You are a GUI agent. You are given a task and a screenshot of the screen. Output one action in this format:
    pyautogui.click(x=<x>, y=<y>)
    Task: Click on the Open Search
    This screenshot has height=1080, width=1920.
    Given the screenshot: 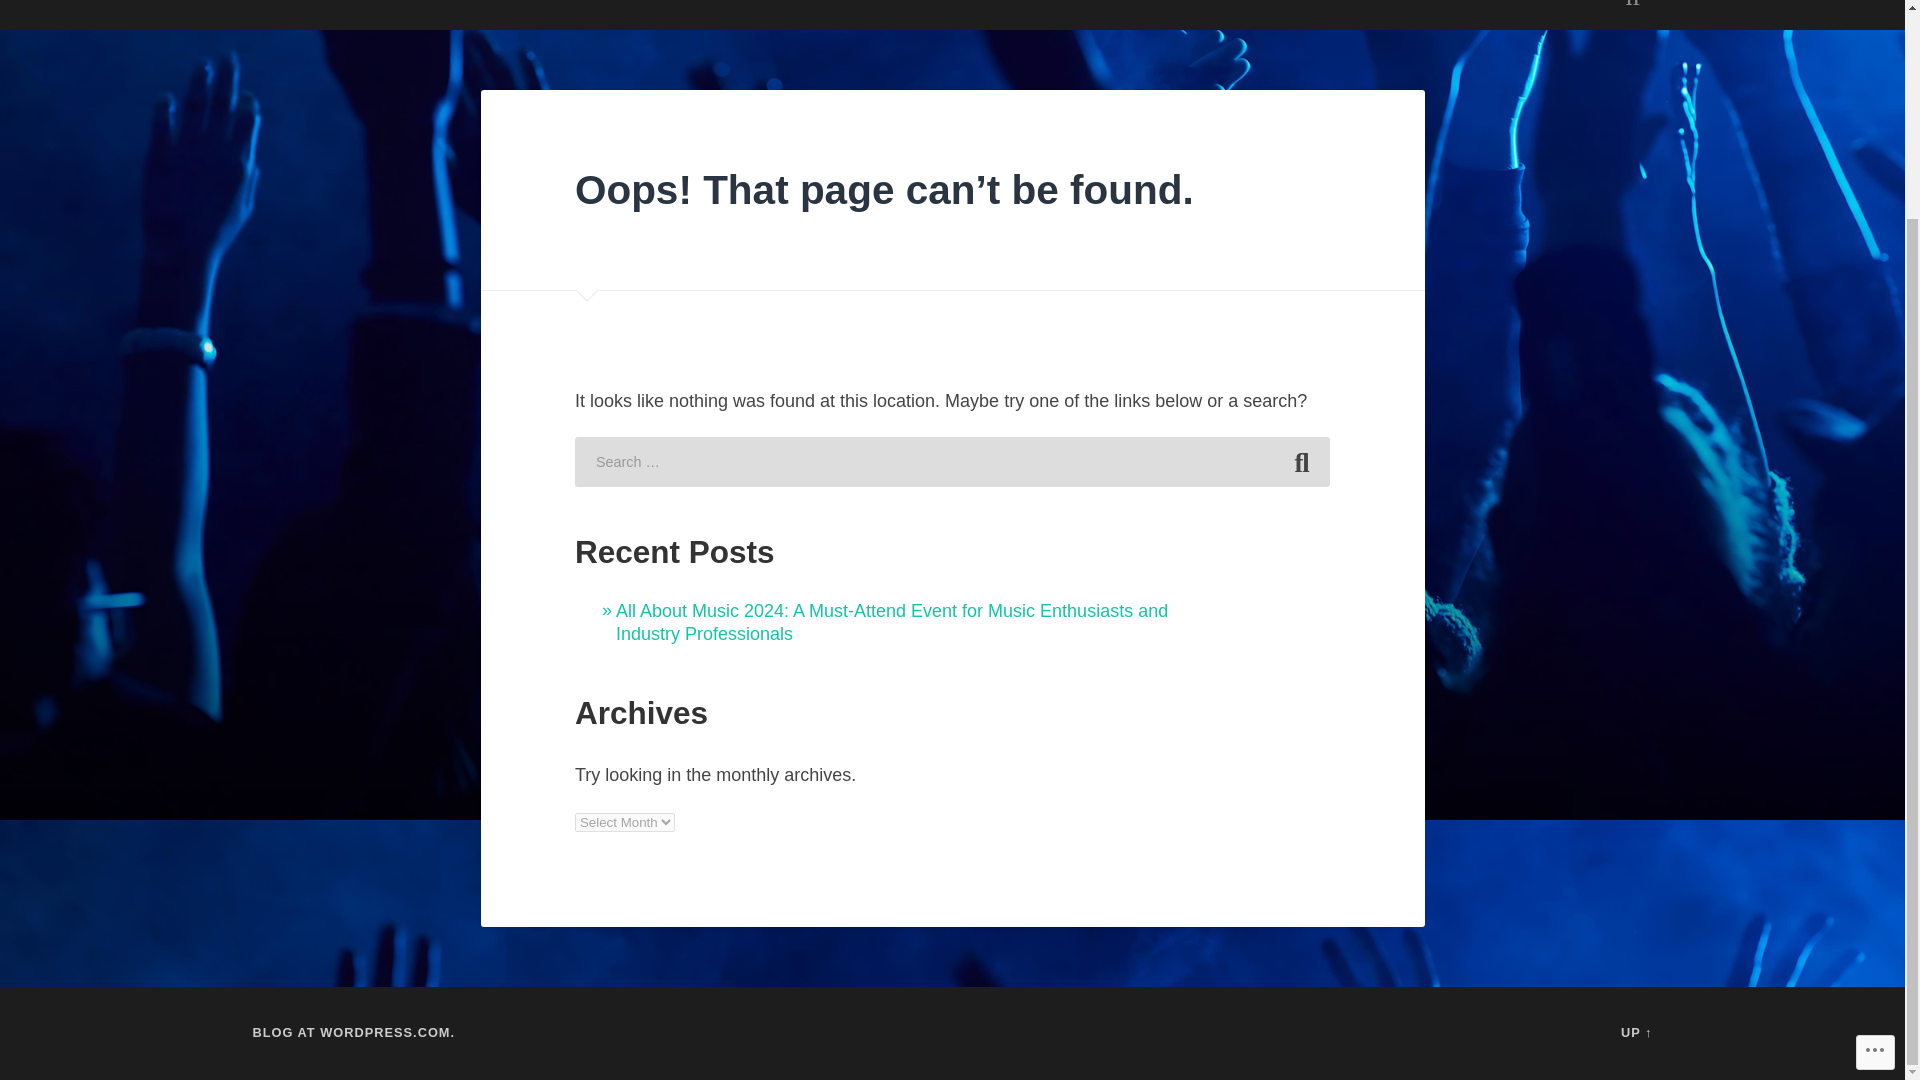 What is the action you would take?
    pyautogui.click(x=1632, y=15)
    